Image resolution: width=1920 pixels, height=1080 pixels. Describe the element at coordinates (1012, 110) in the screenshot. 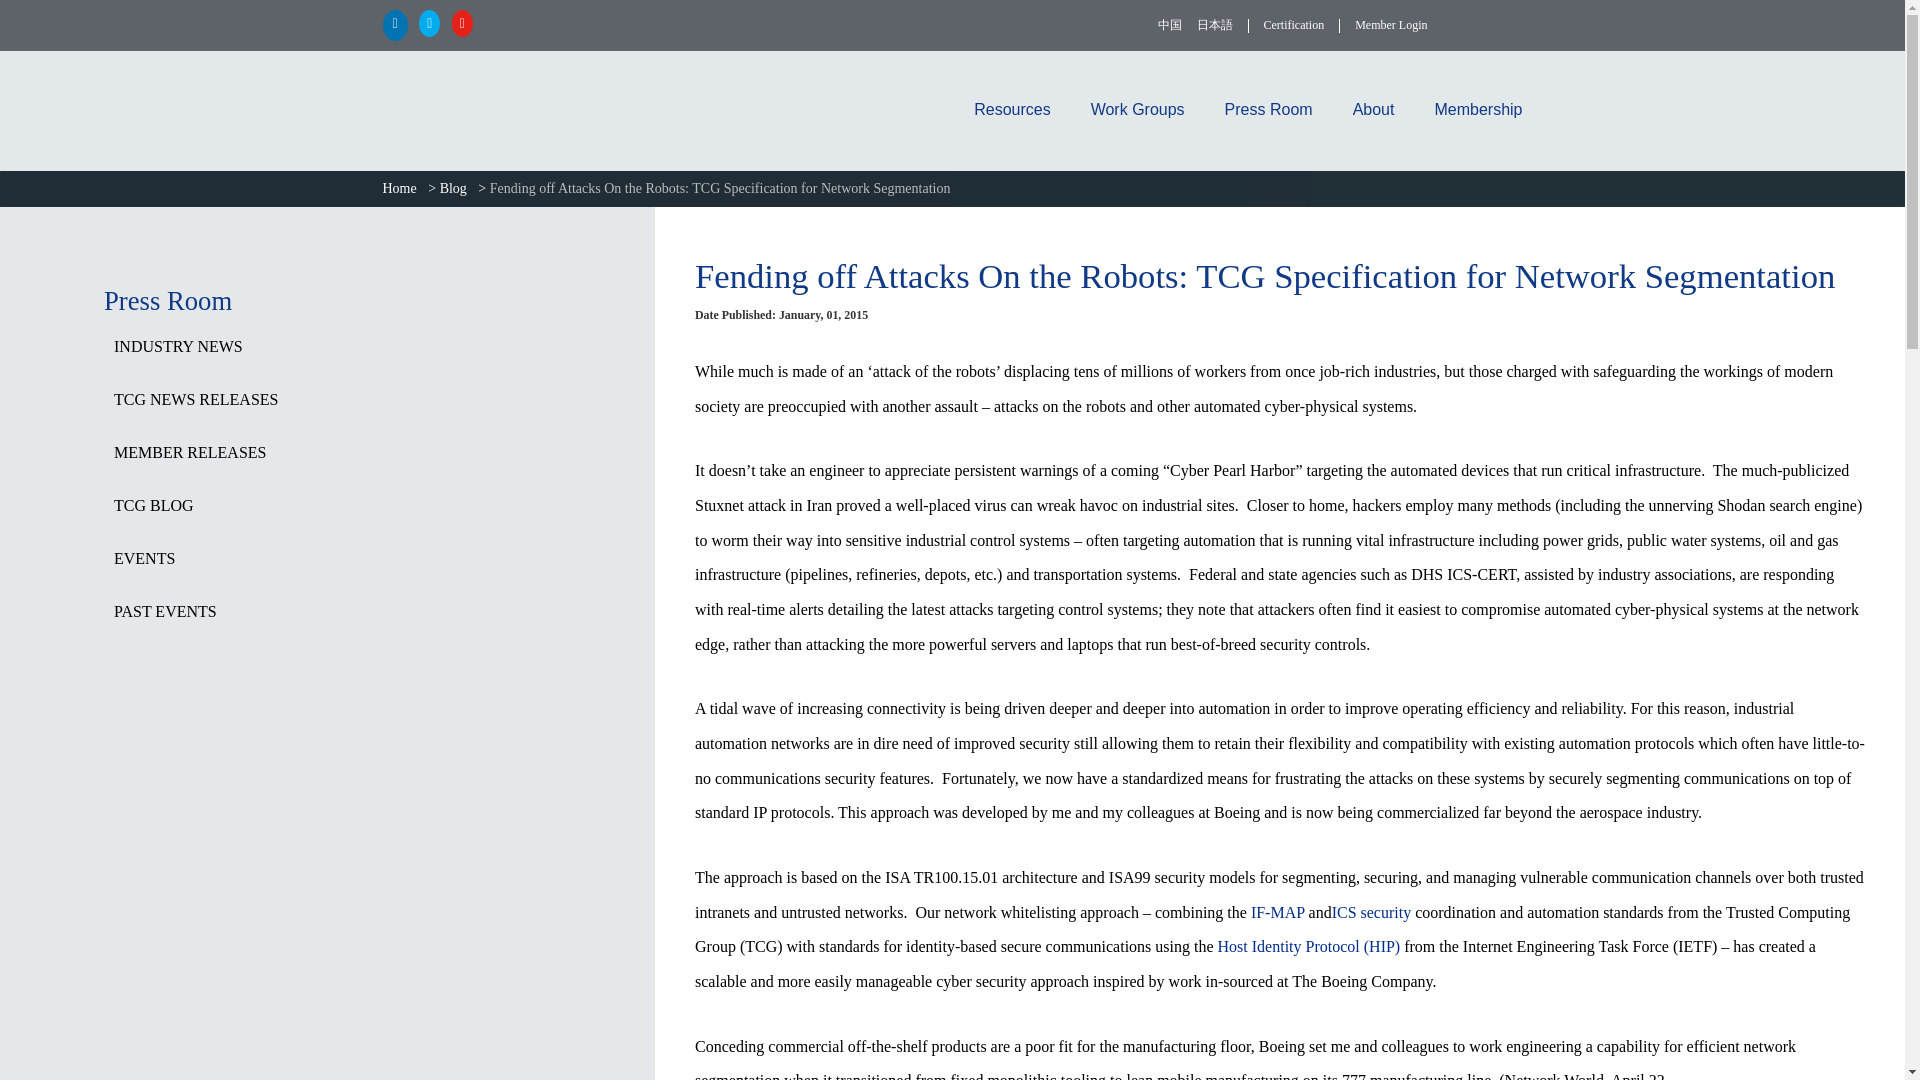

I see `Resources` at that location.